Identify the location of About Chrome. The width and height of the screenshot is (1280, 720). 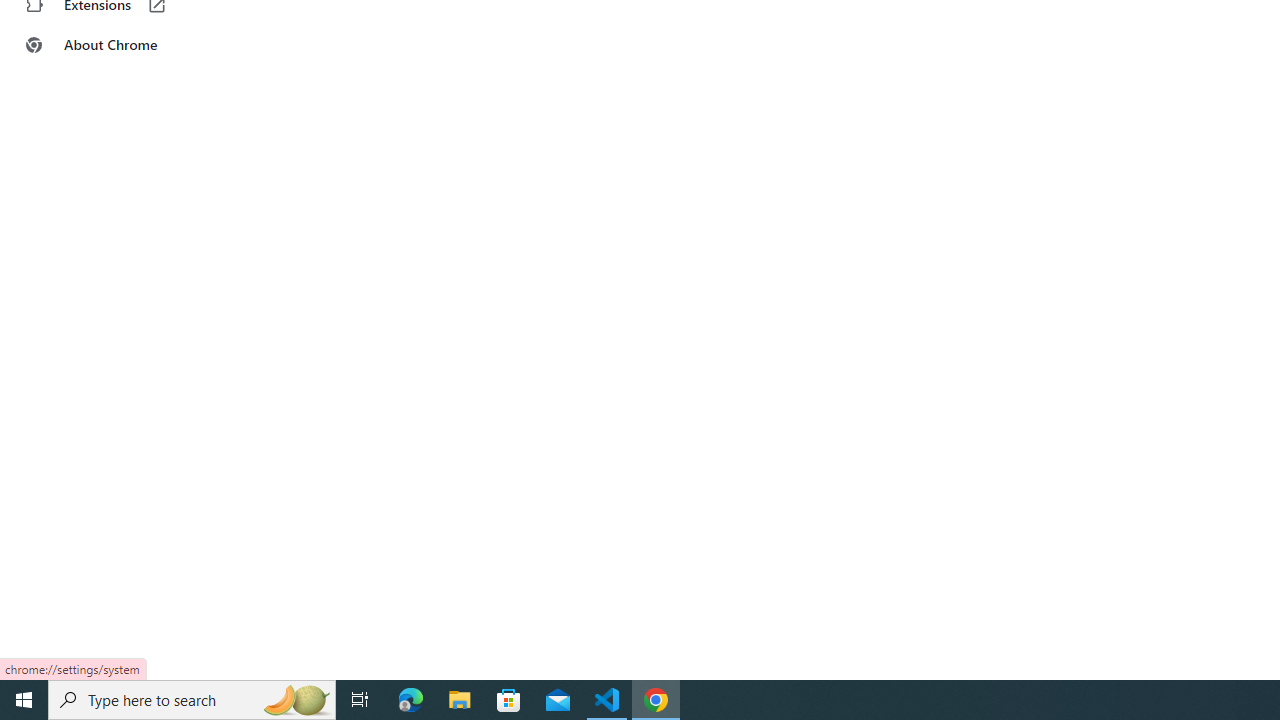
(124, 44).